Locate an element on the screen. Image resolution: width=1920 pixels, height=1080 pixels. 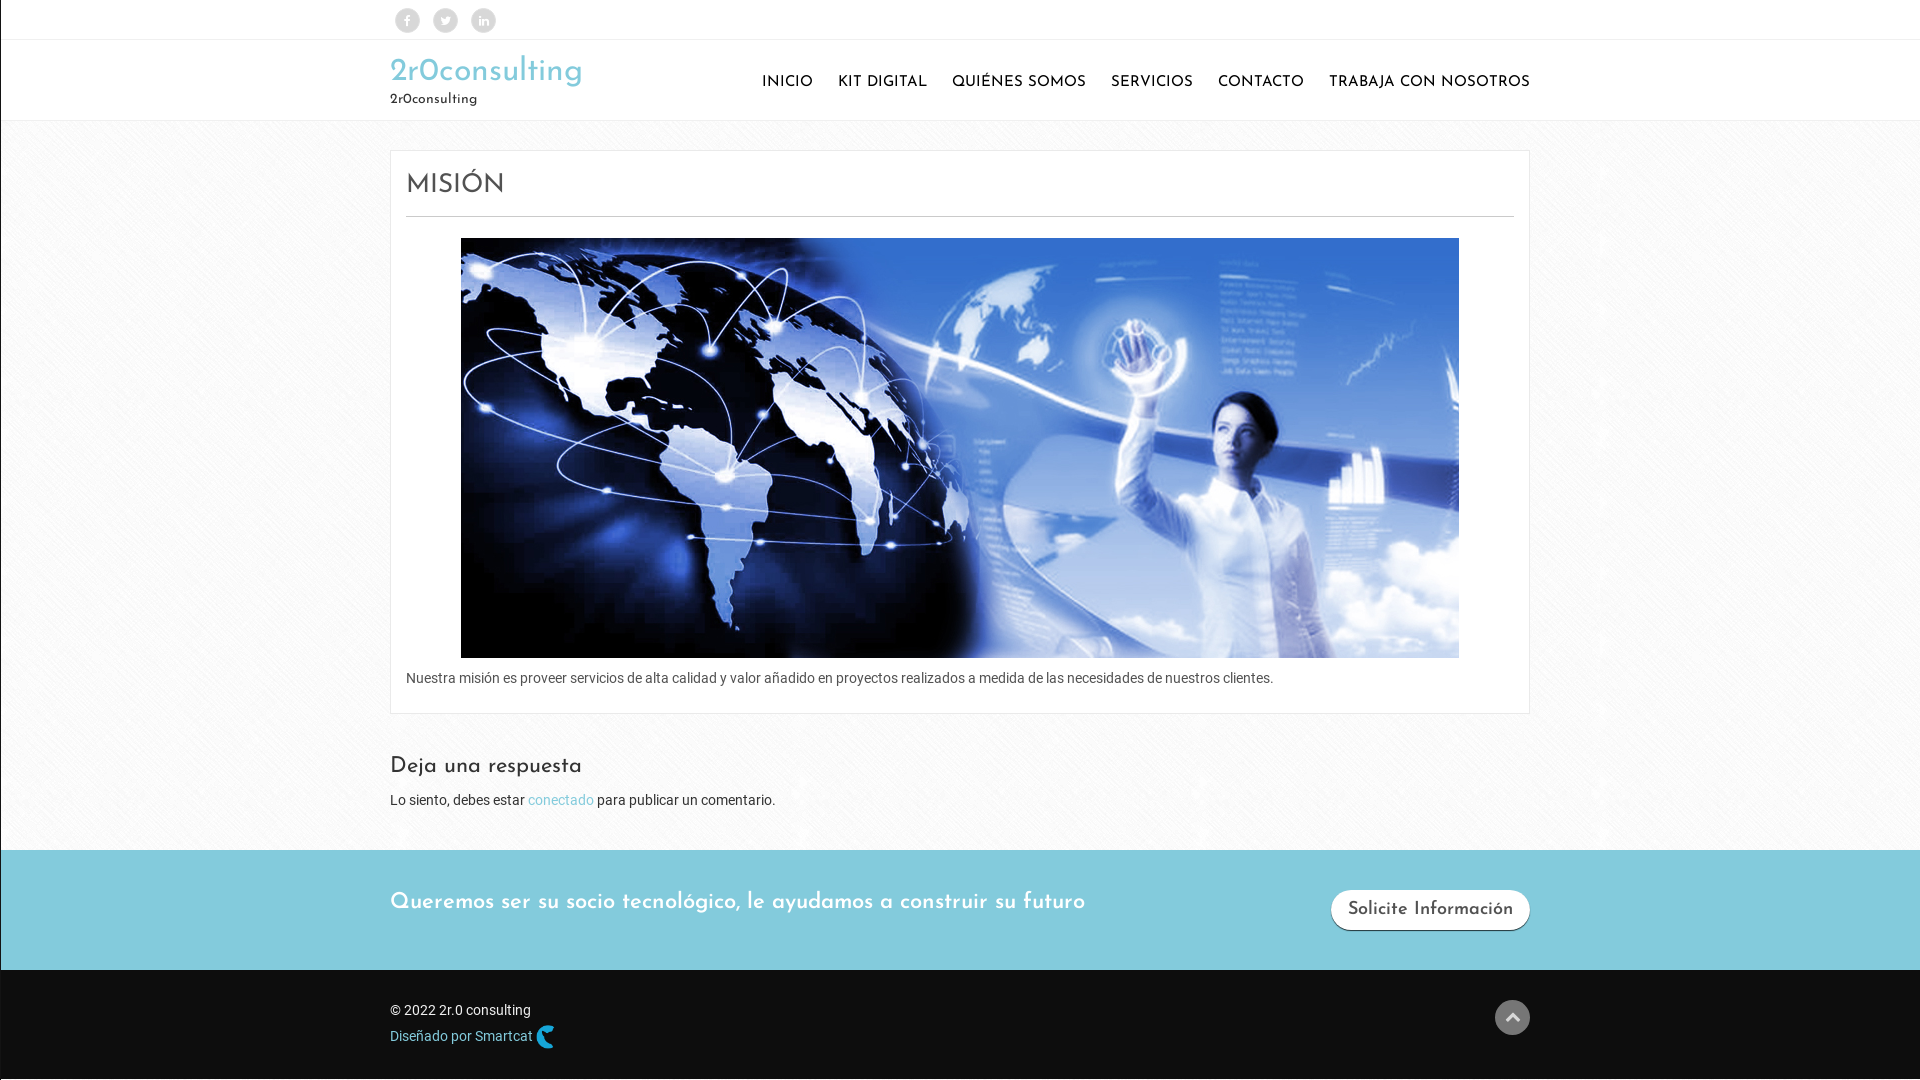
INICIO is located at coordinates (778, 83).